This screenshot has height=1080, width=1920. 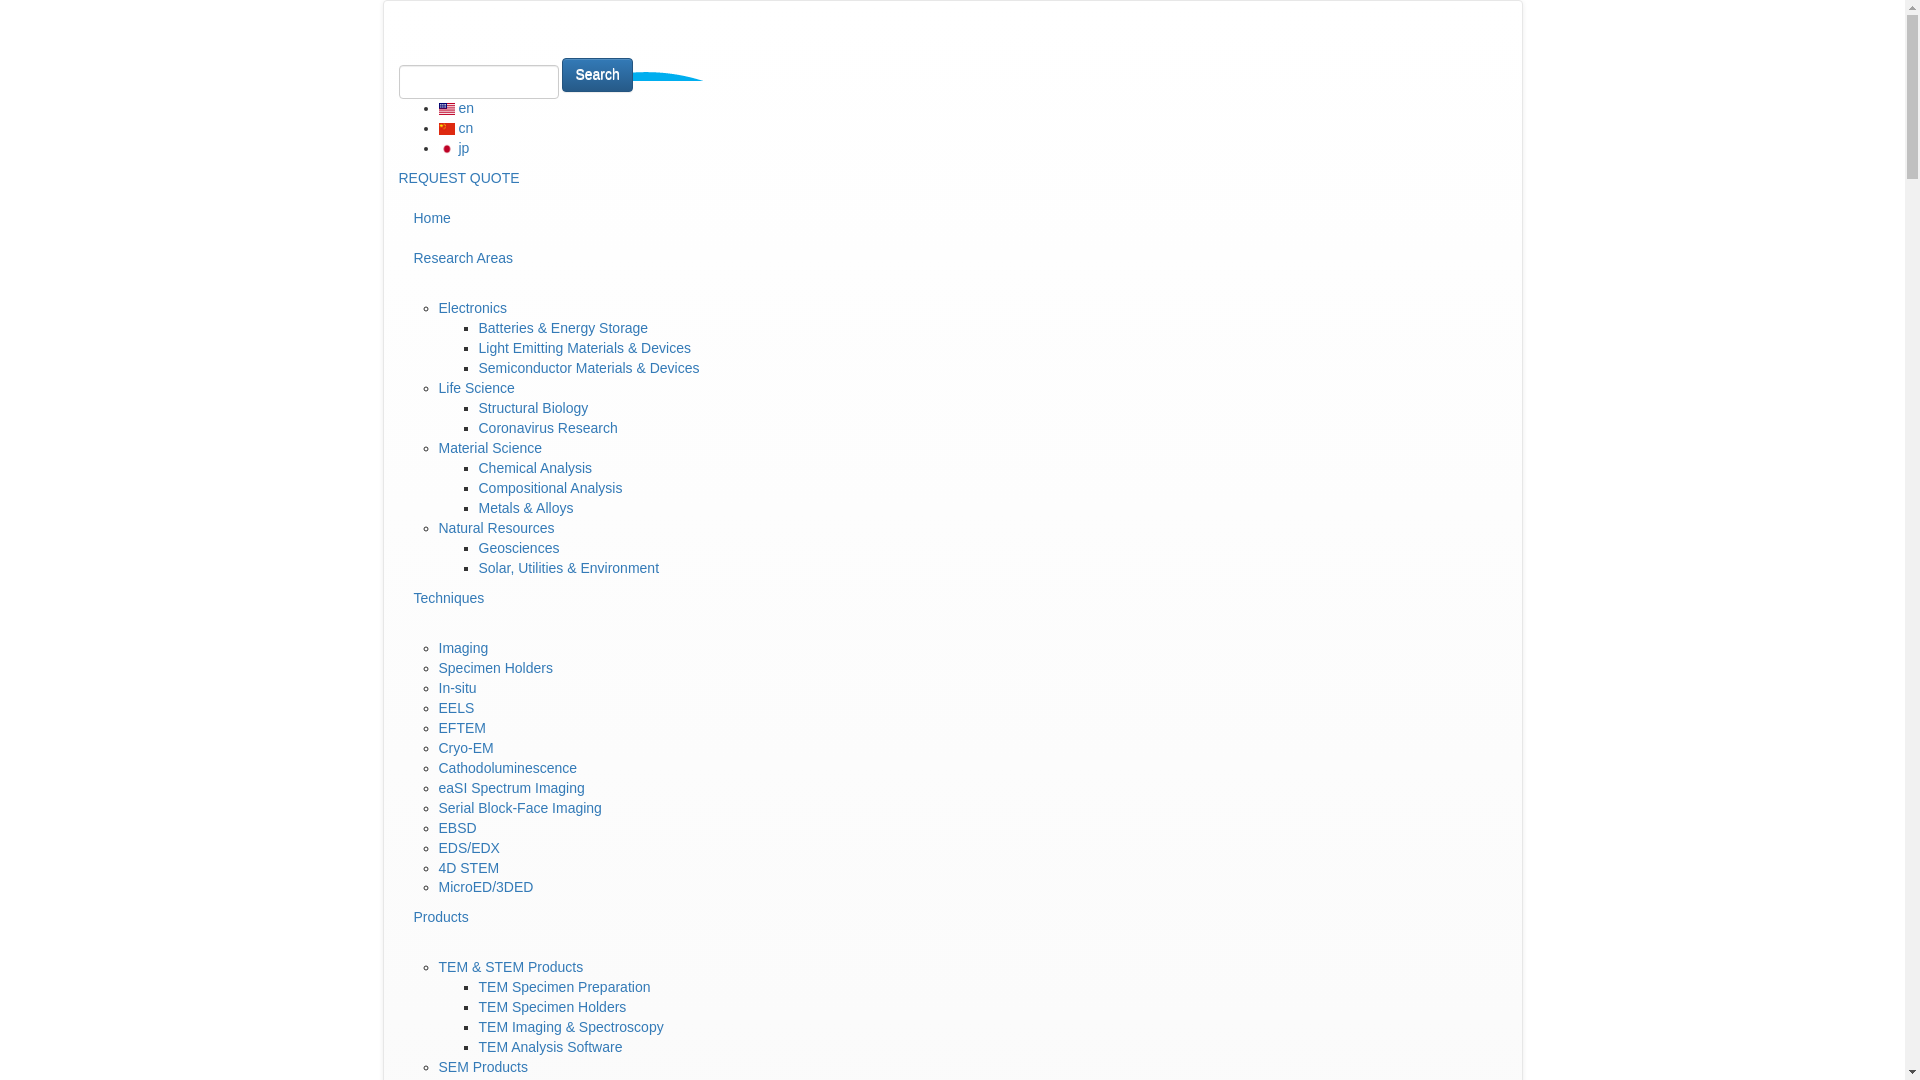 I want to click on jp, so click(x=452, y=148).